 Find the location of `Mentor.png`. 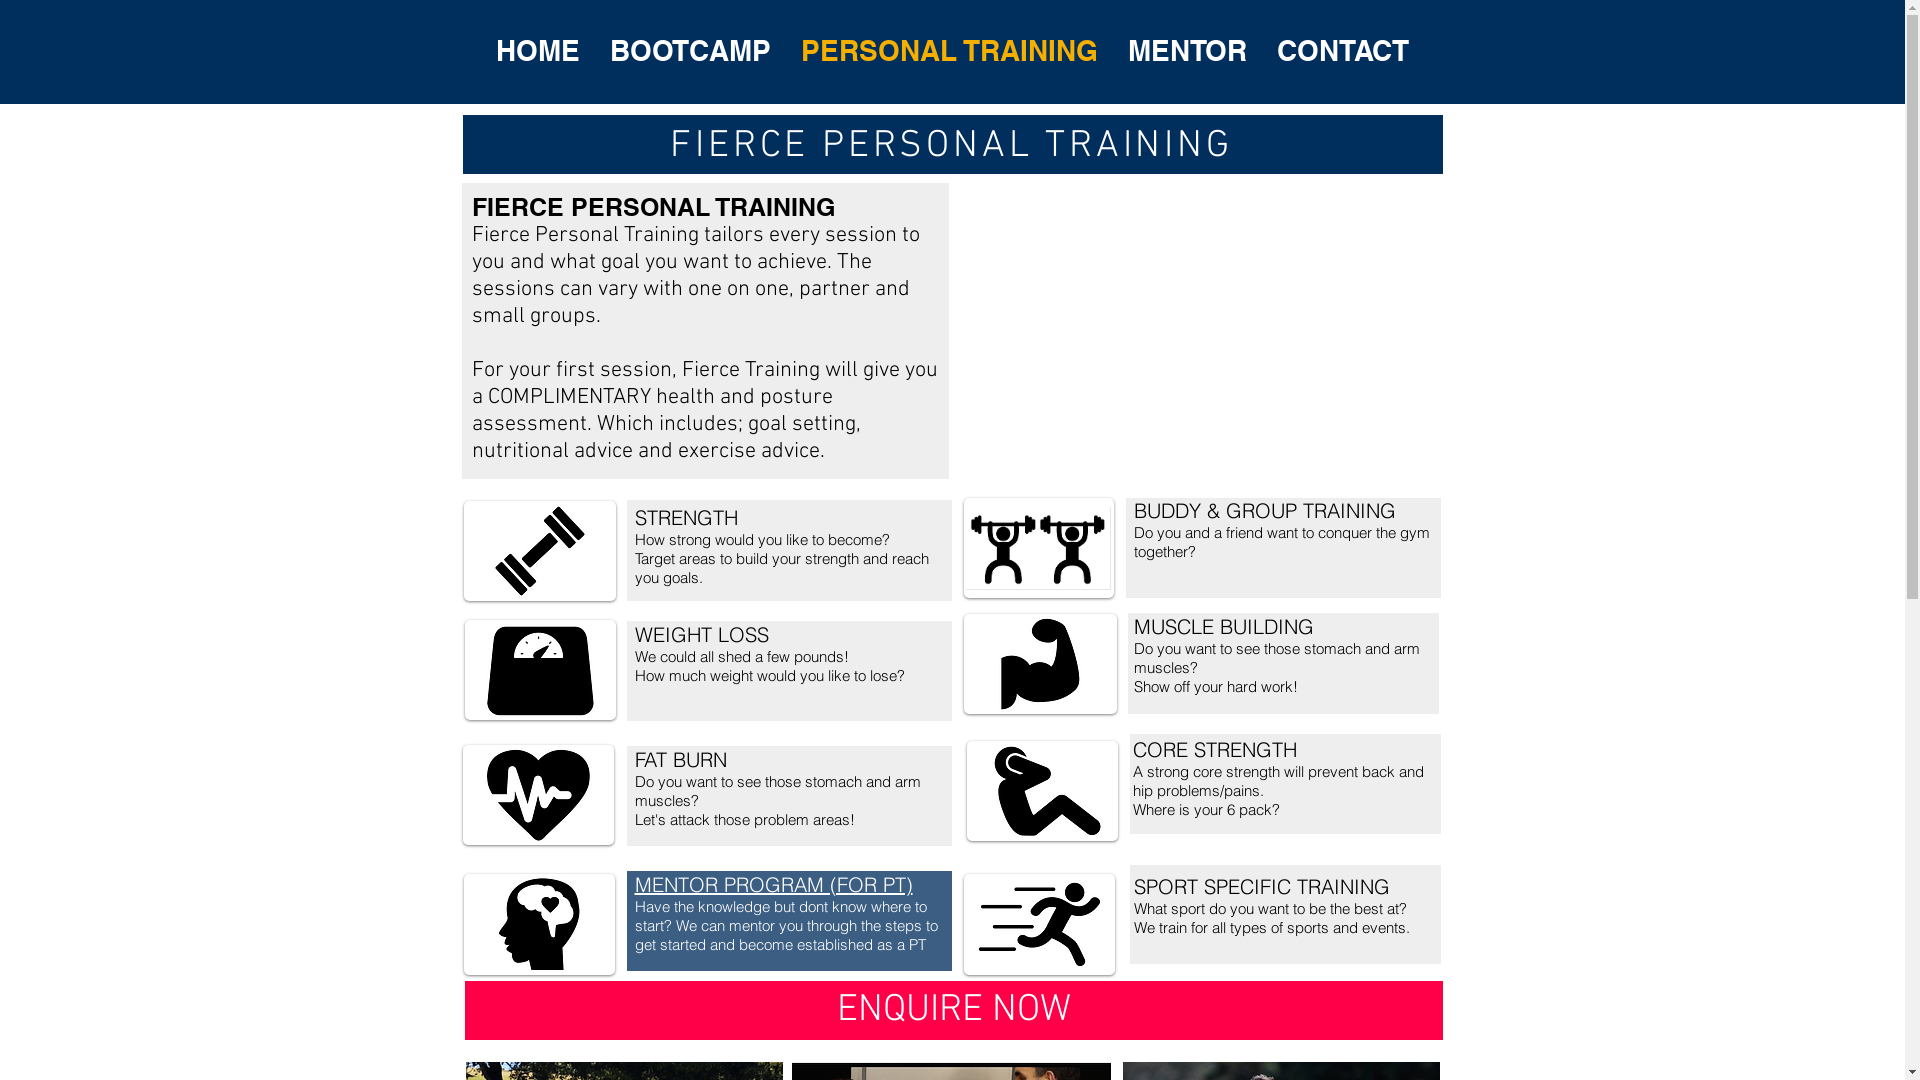

Mentor.png is located at coordinates (540, 924).